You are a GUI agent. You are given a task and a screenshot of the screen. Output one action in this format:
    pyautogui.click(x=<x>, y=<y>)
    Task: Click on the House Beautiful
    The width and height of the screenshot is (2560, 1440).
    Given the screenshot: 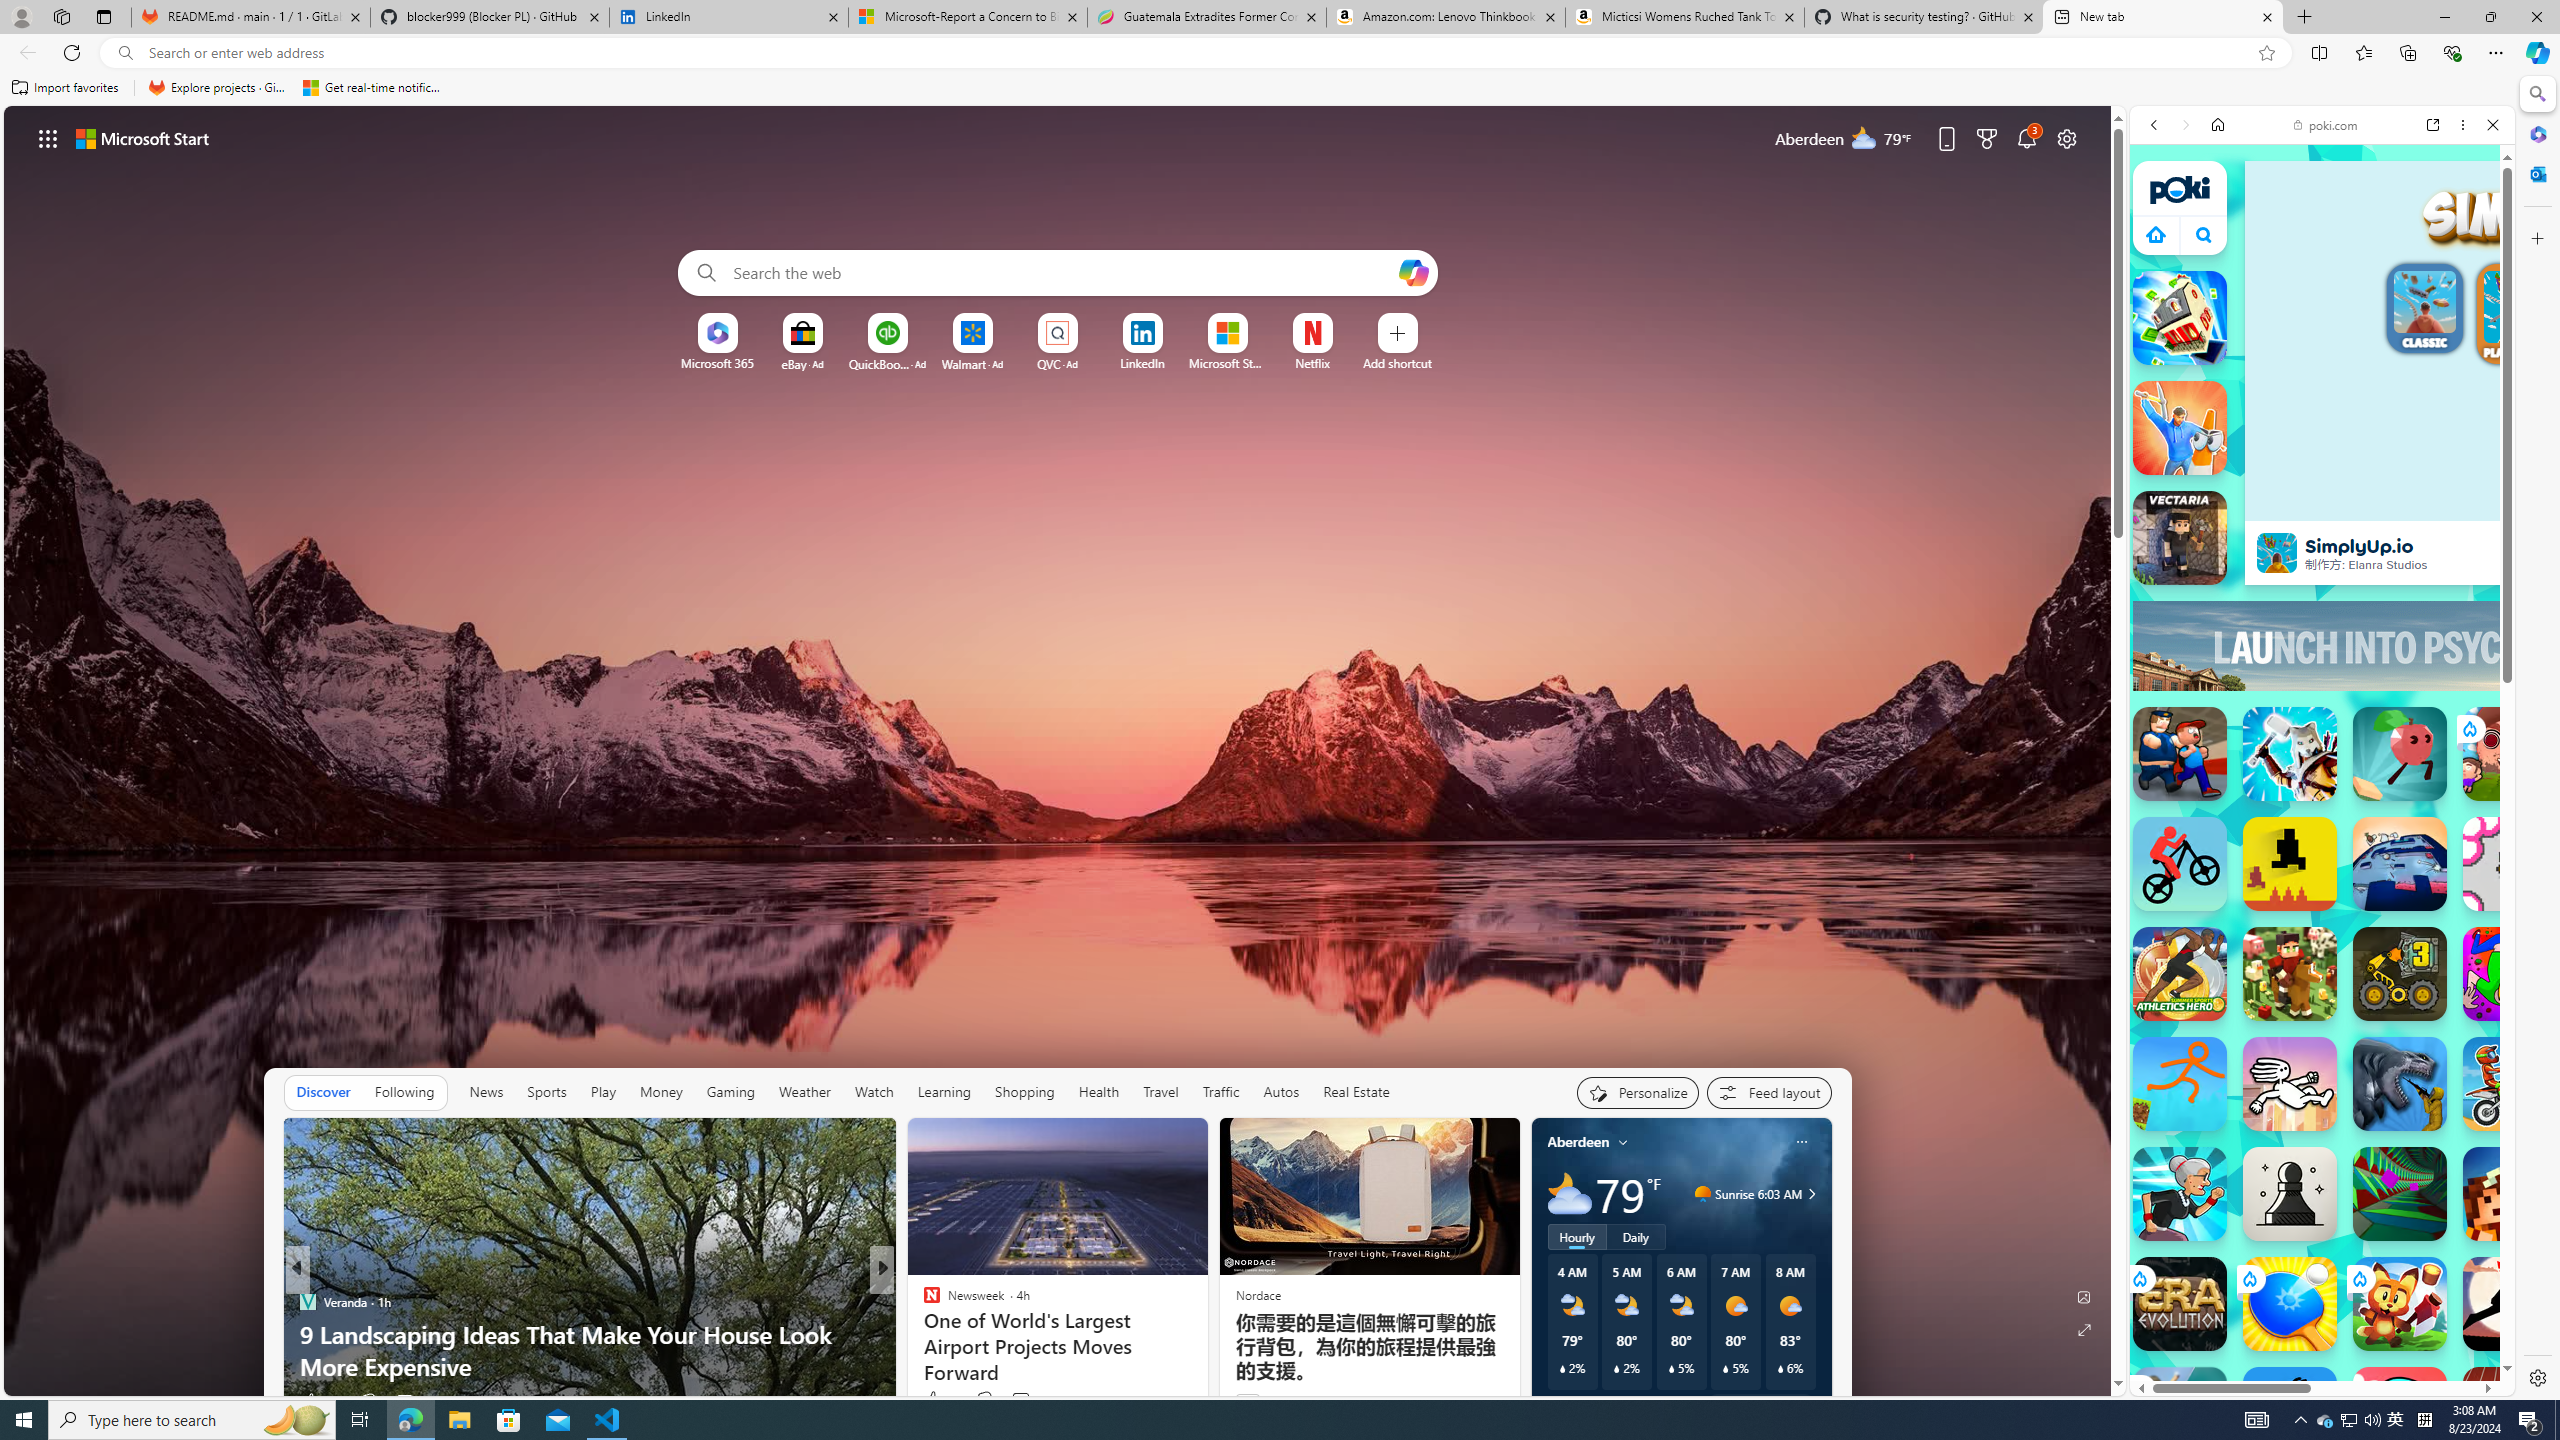 What is the action you would take?
    pyautogui.click(x=922, y=1302)
    